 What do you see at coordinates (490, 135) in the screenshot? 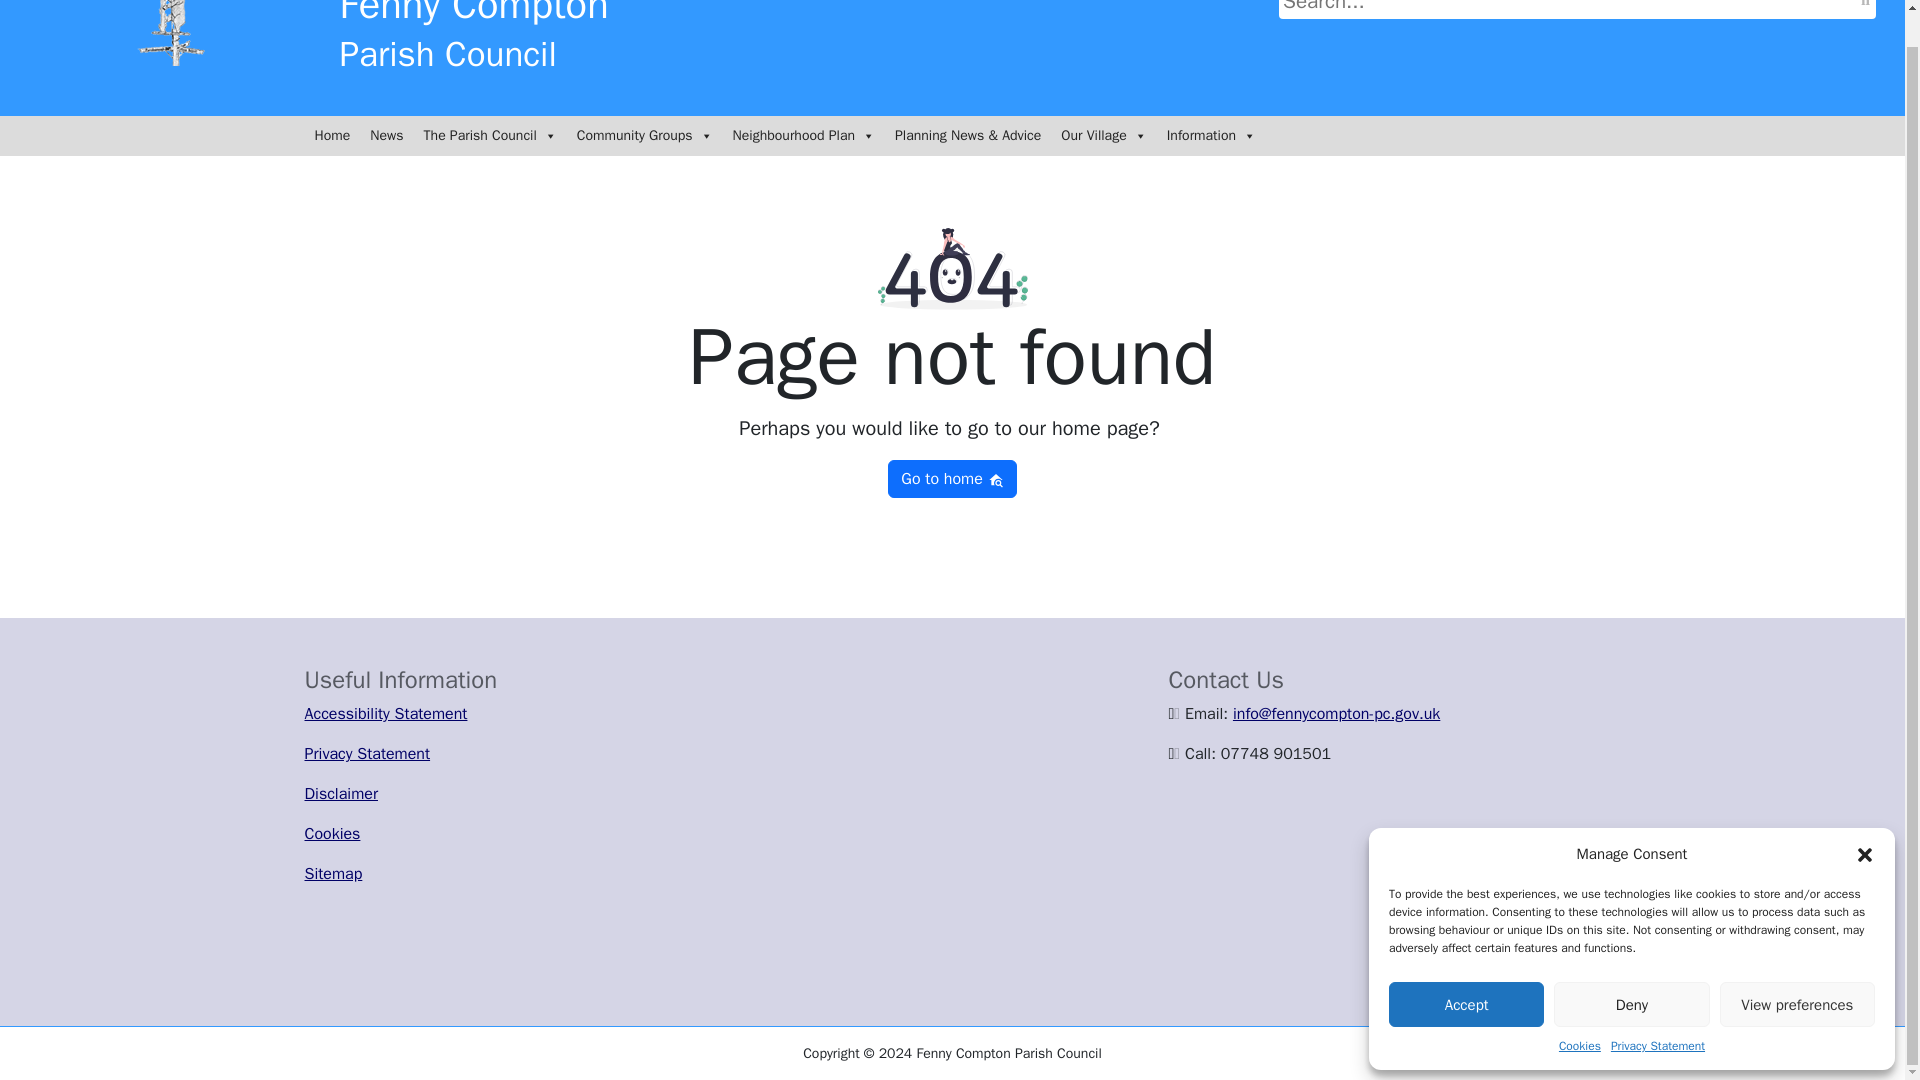
I see `The Parish Council` at bounding box center [490, 135].